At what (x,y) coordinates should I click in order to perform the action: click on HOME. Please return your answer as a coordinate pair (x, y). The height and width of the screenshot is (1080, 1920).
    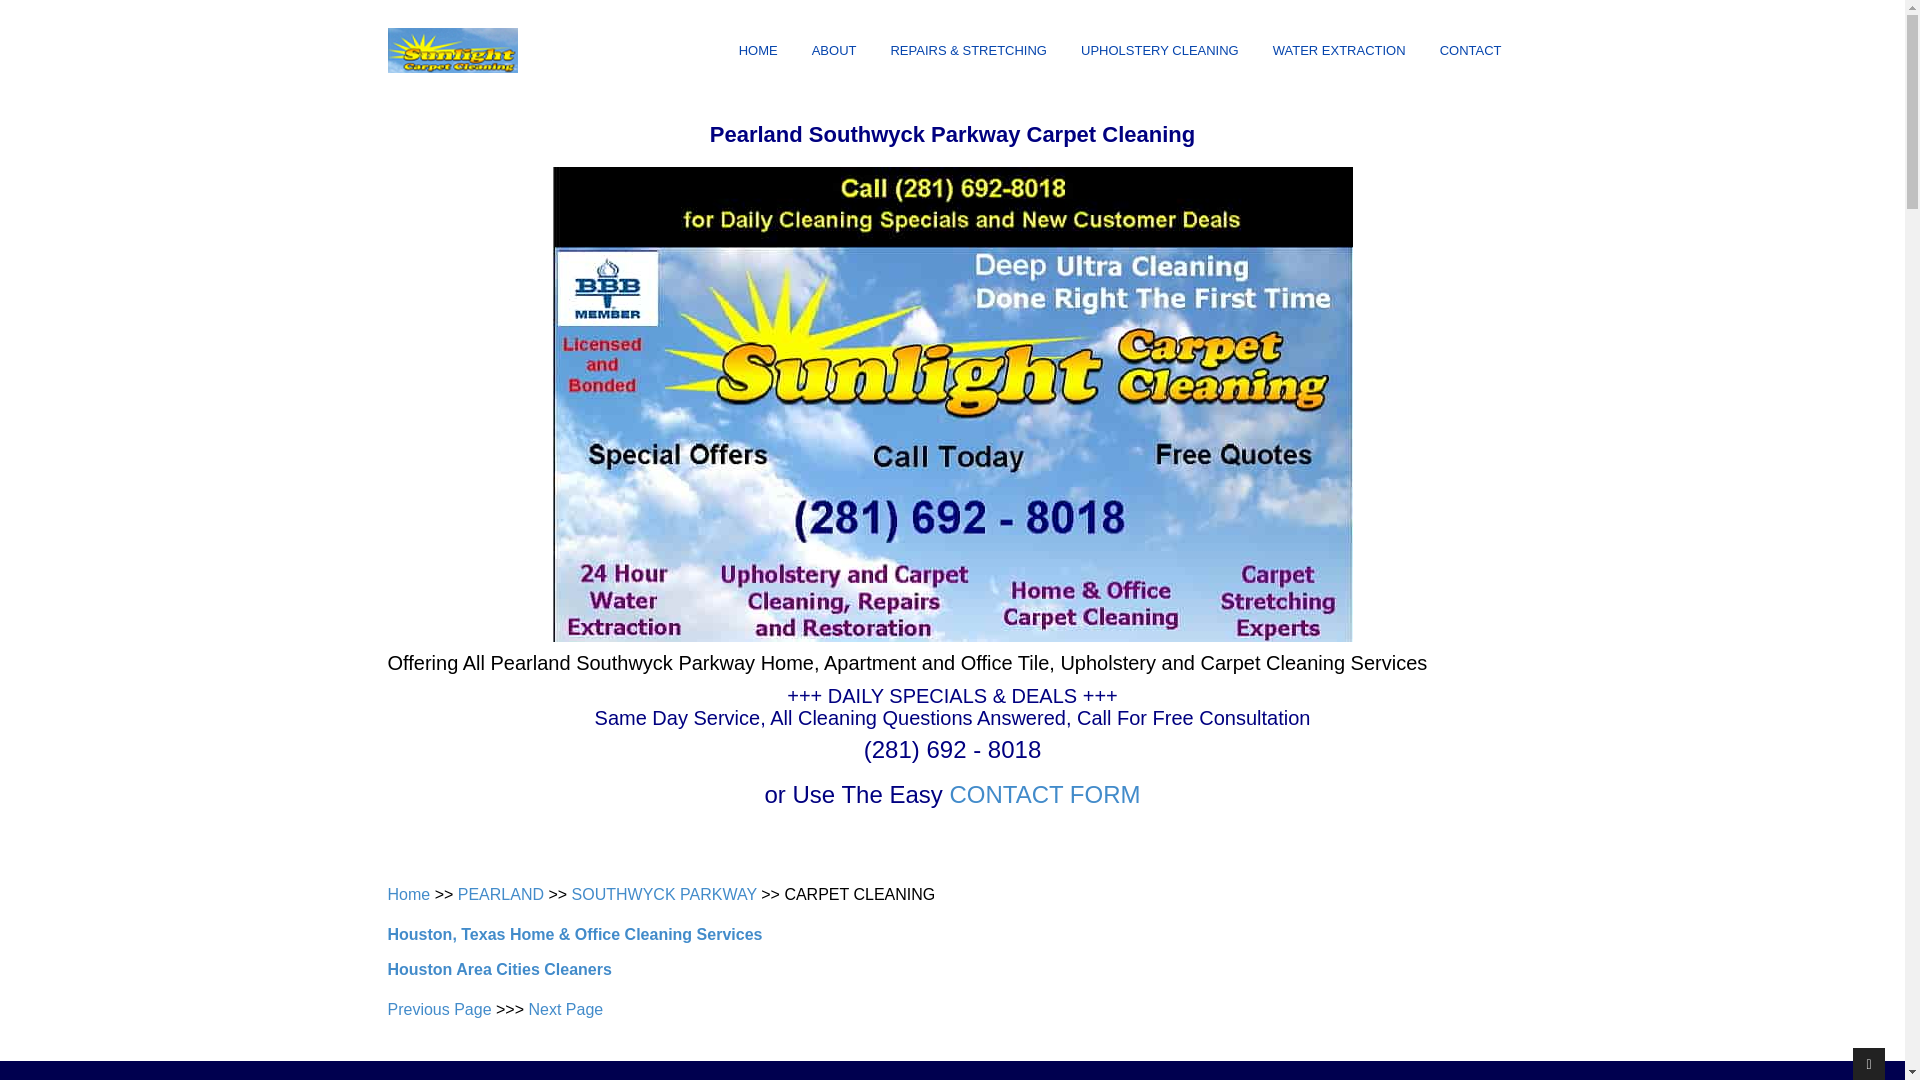
    Looking at the image, I should click on (758, 52).